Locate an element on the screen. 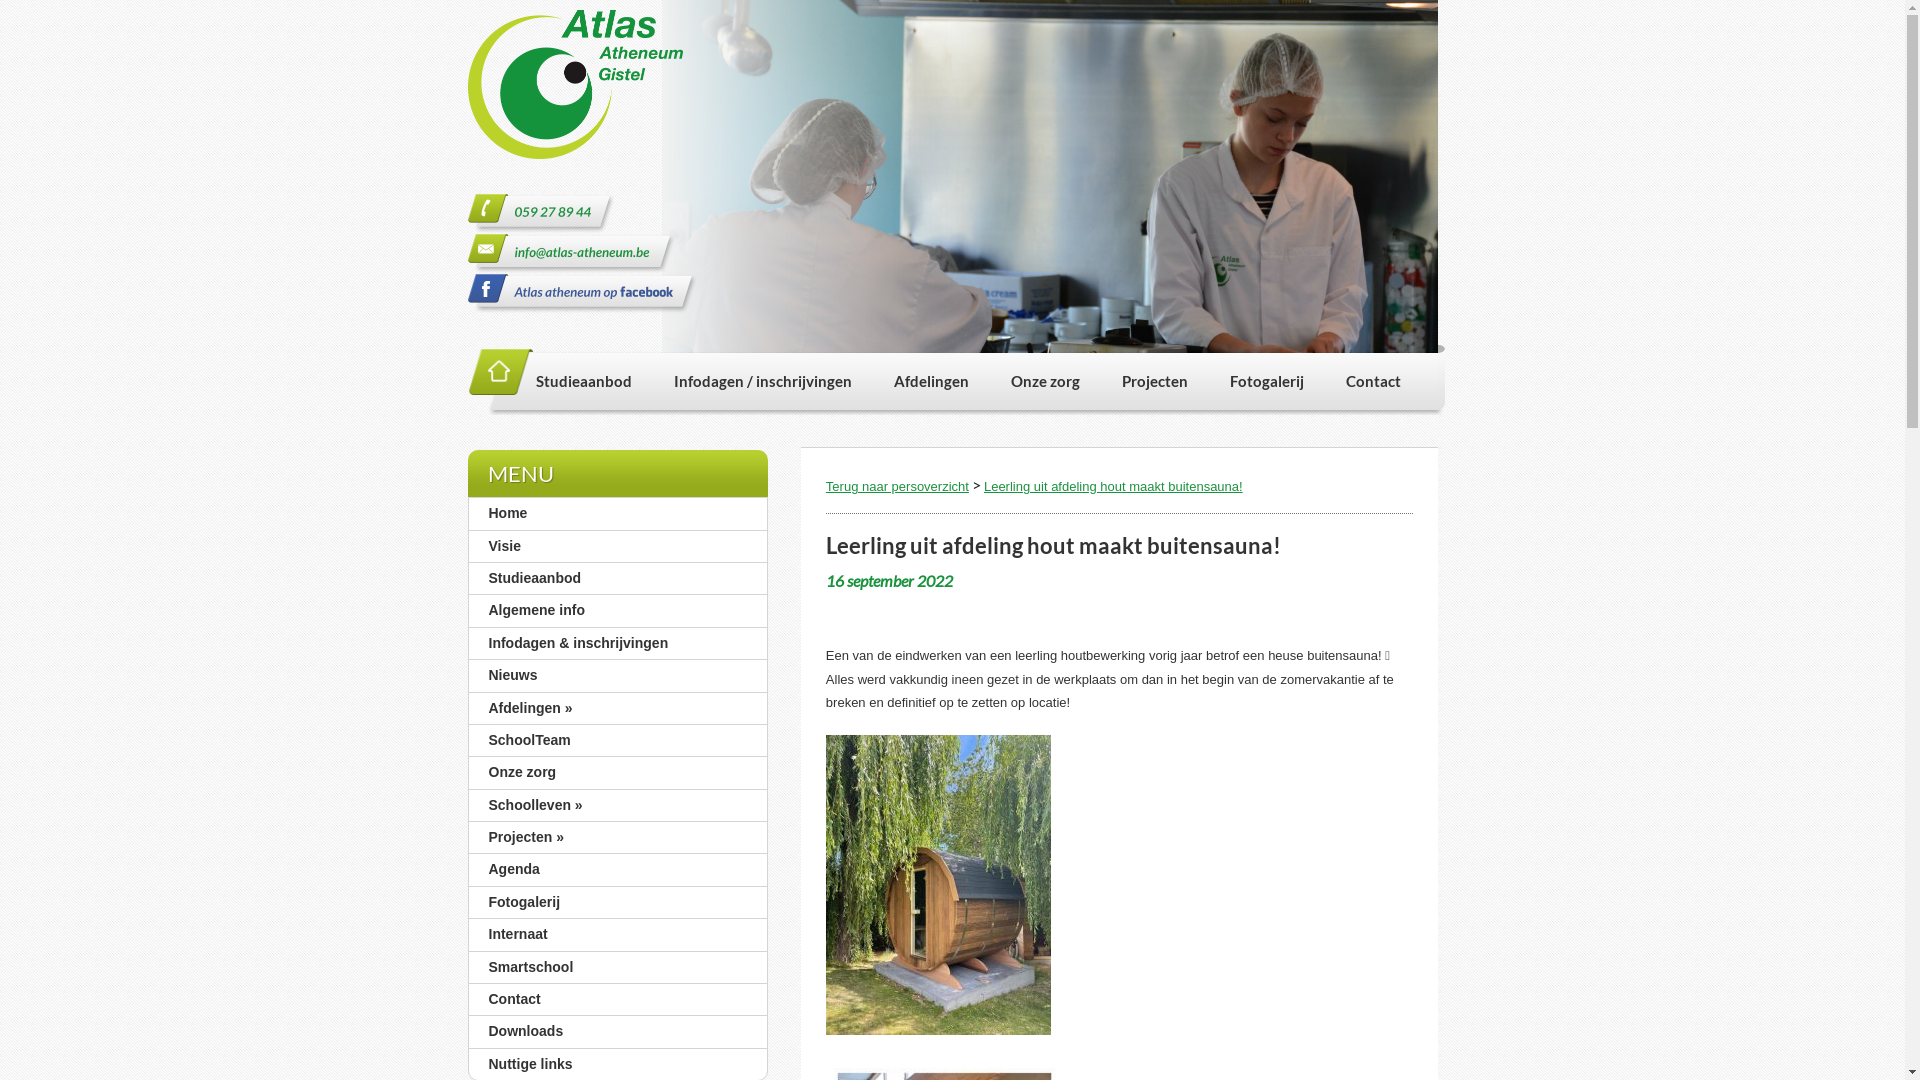 This screenshot has height=1080, width=1920. Agenda is located at coordinates (623, 870).